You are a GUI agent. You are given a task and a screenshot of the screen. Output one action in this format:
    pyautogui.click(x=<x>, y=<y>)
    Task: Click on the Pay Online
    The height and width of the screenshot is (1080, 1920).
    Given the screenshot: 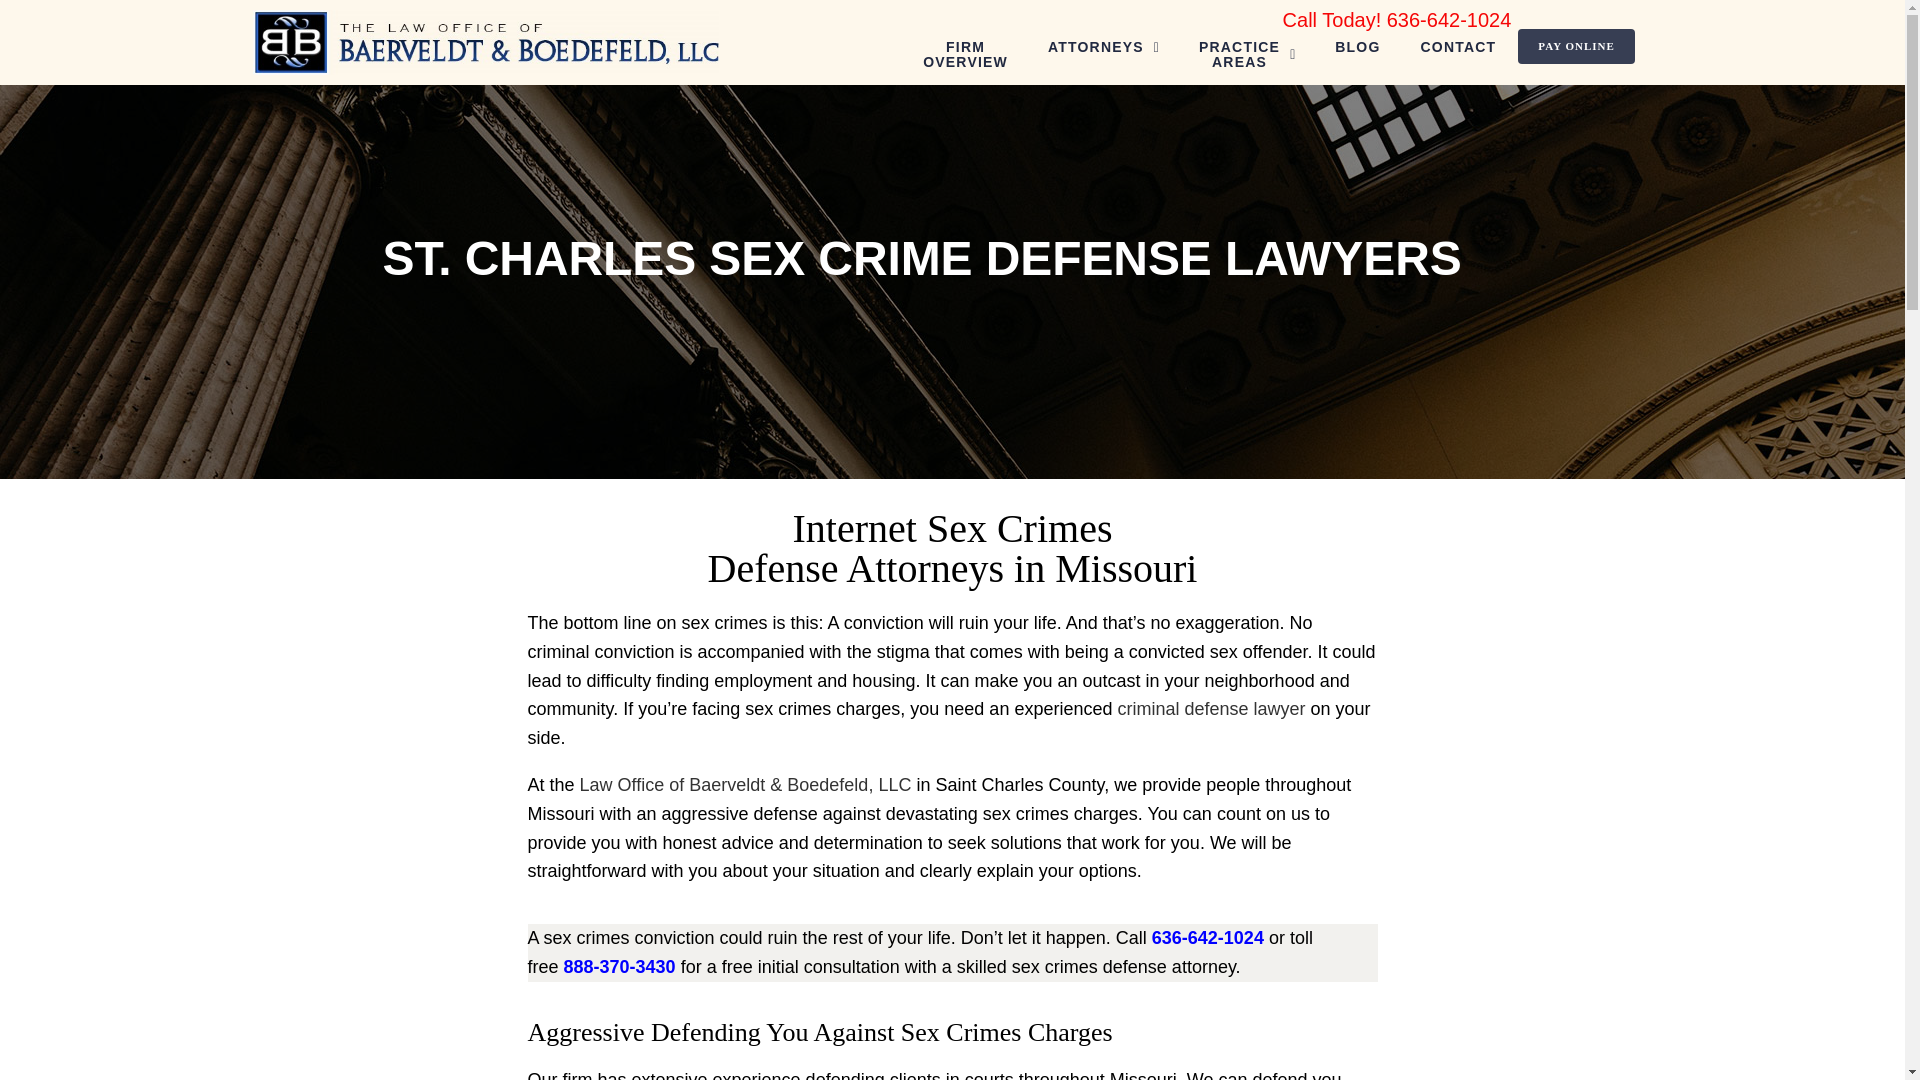 What is the action you would take?
    pyautogui.click(x=1576, y=45)
    